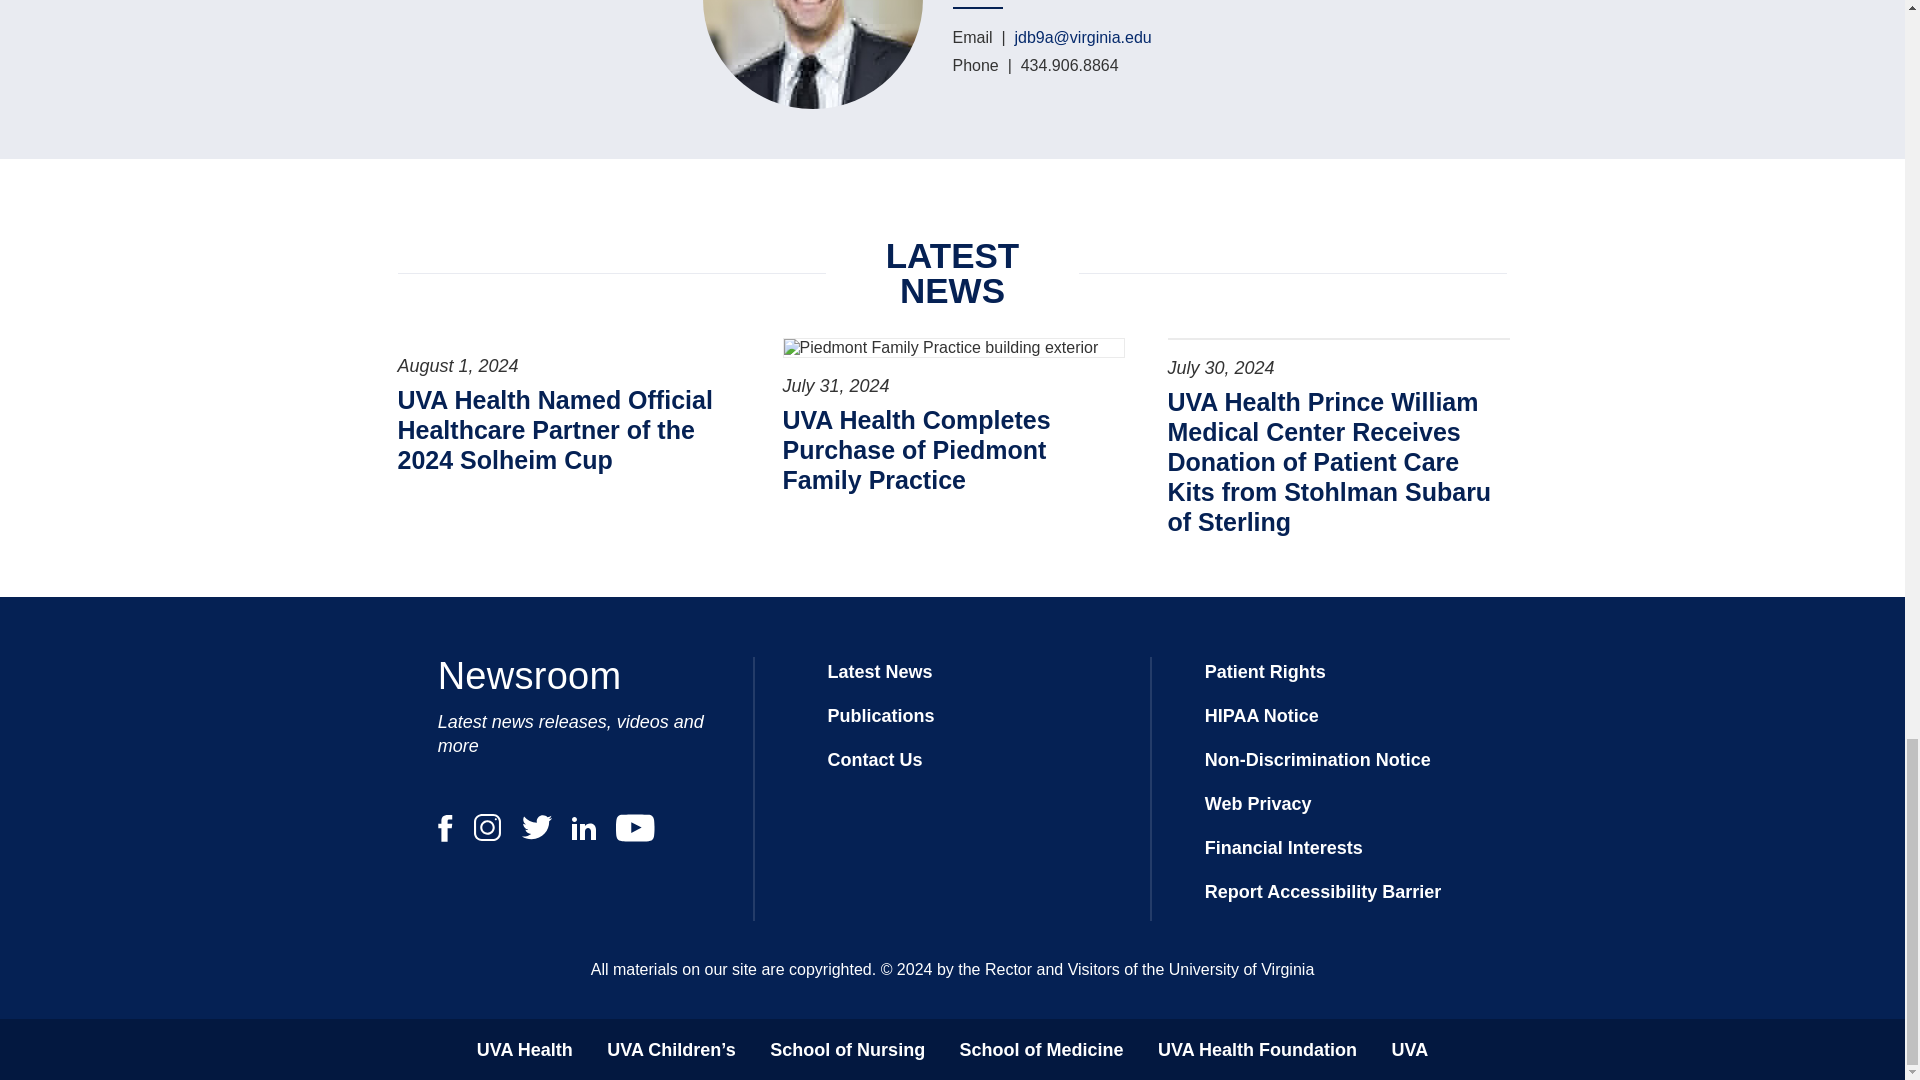 The width and height of the screenshot is (1920, 1080). Describe the element at coordinates (951, 450) in the screenshot. I see `UVA Health Completes Purchase of Piedmont Family Practice ` at that location.